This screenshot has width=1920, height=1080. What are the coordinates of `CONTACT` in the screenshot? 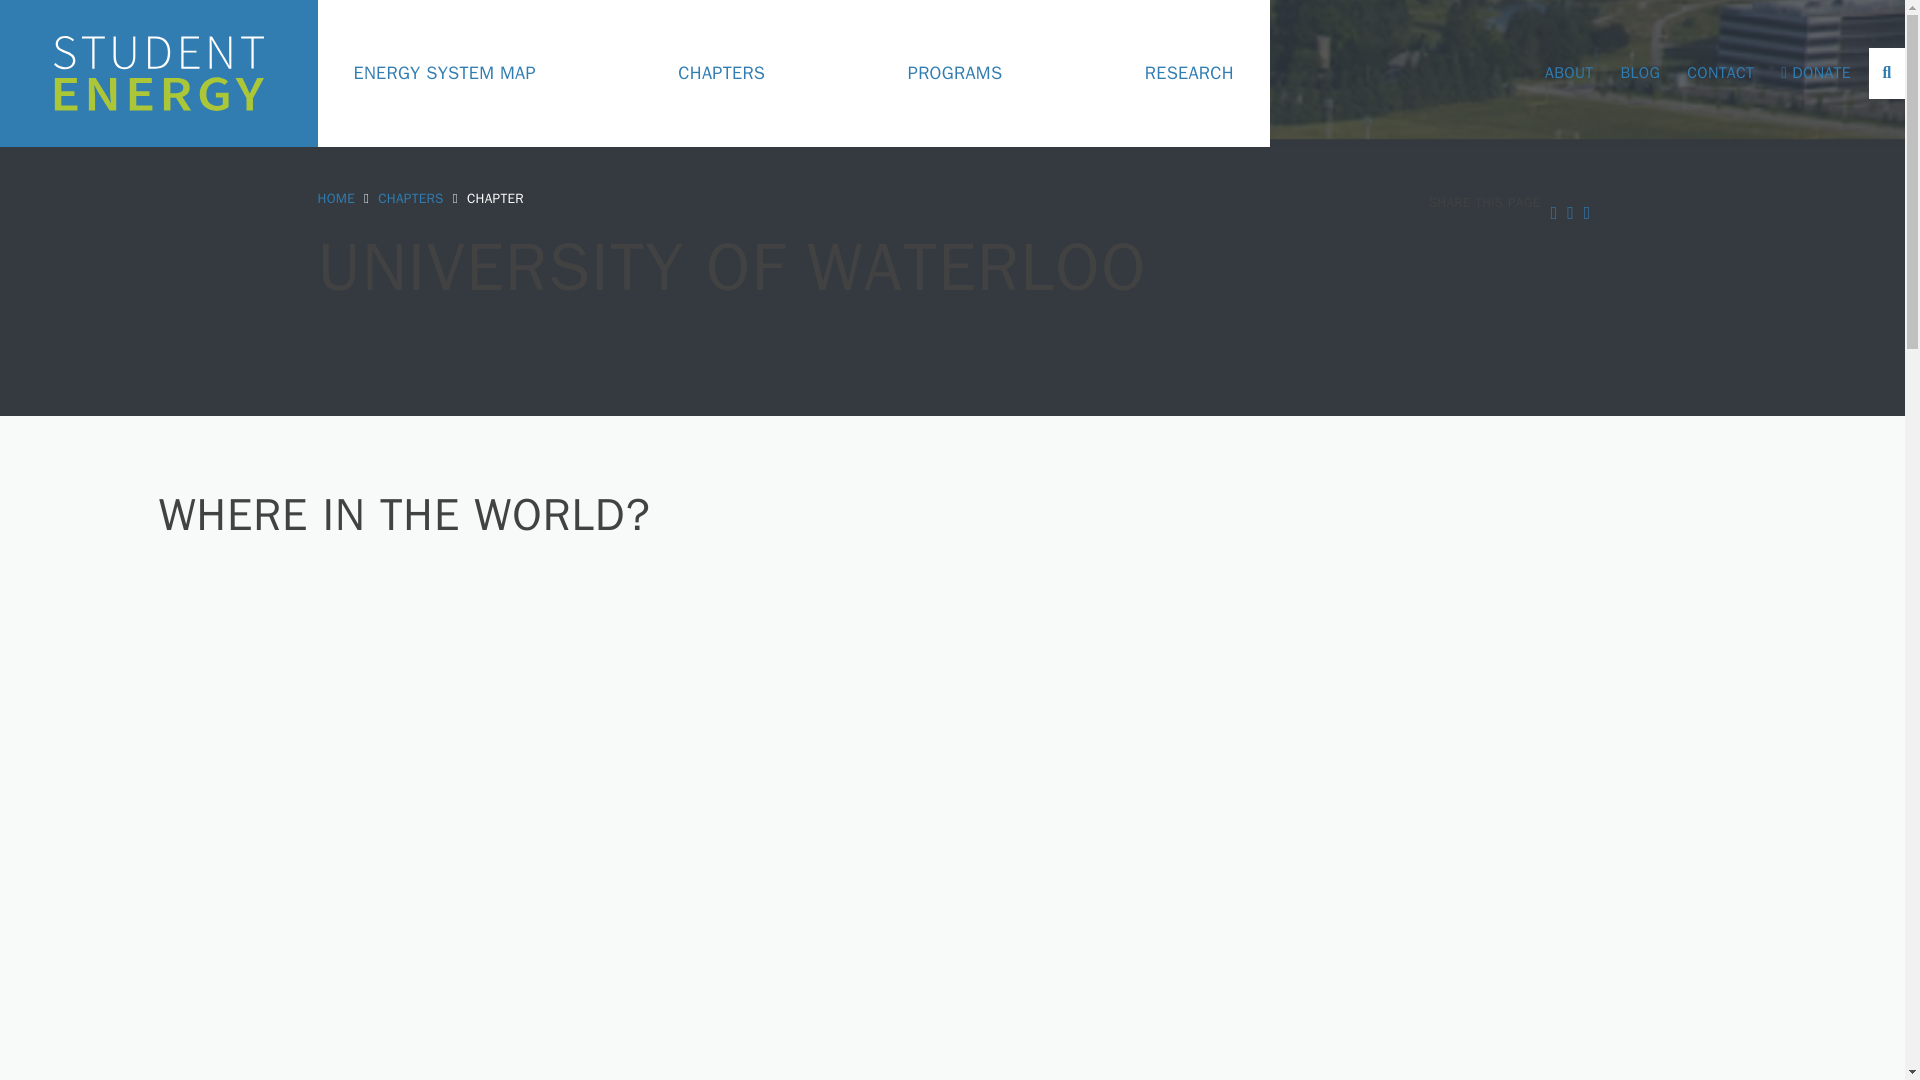 It's located at (1720, 73).